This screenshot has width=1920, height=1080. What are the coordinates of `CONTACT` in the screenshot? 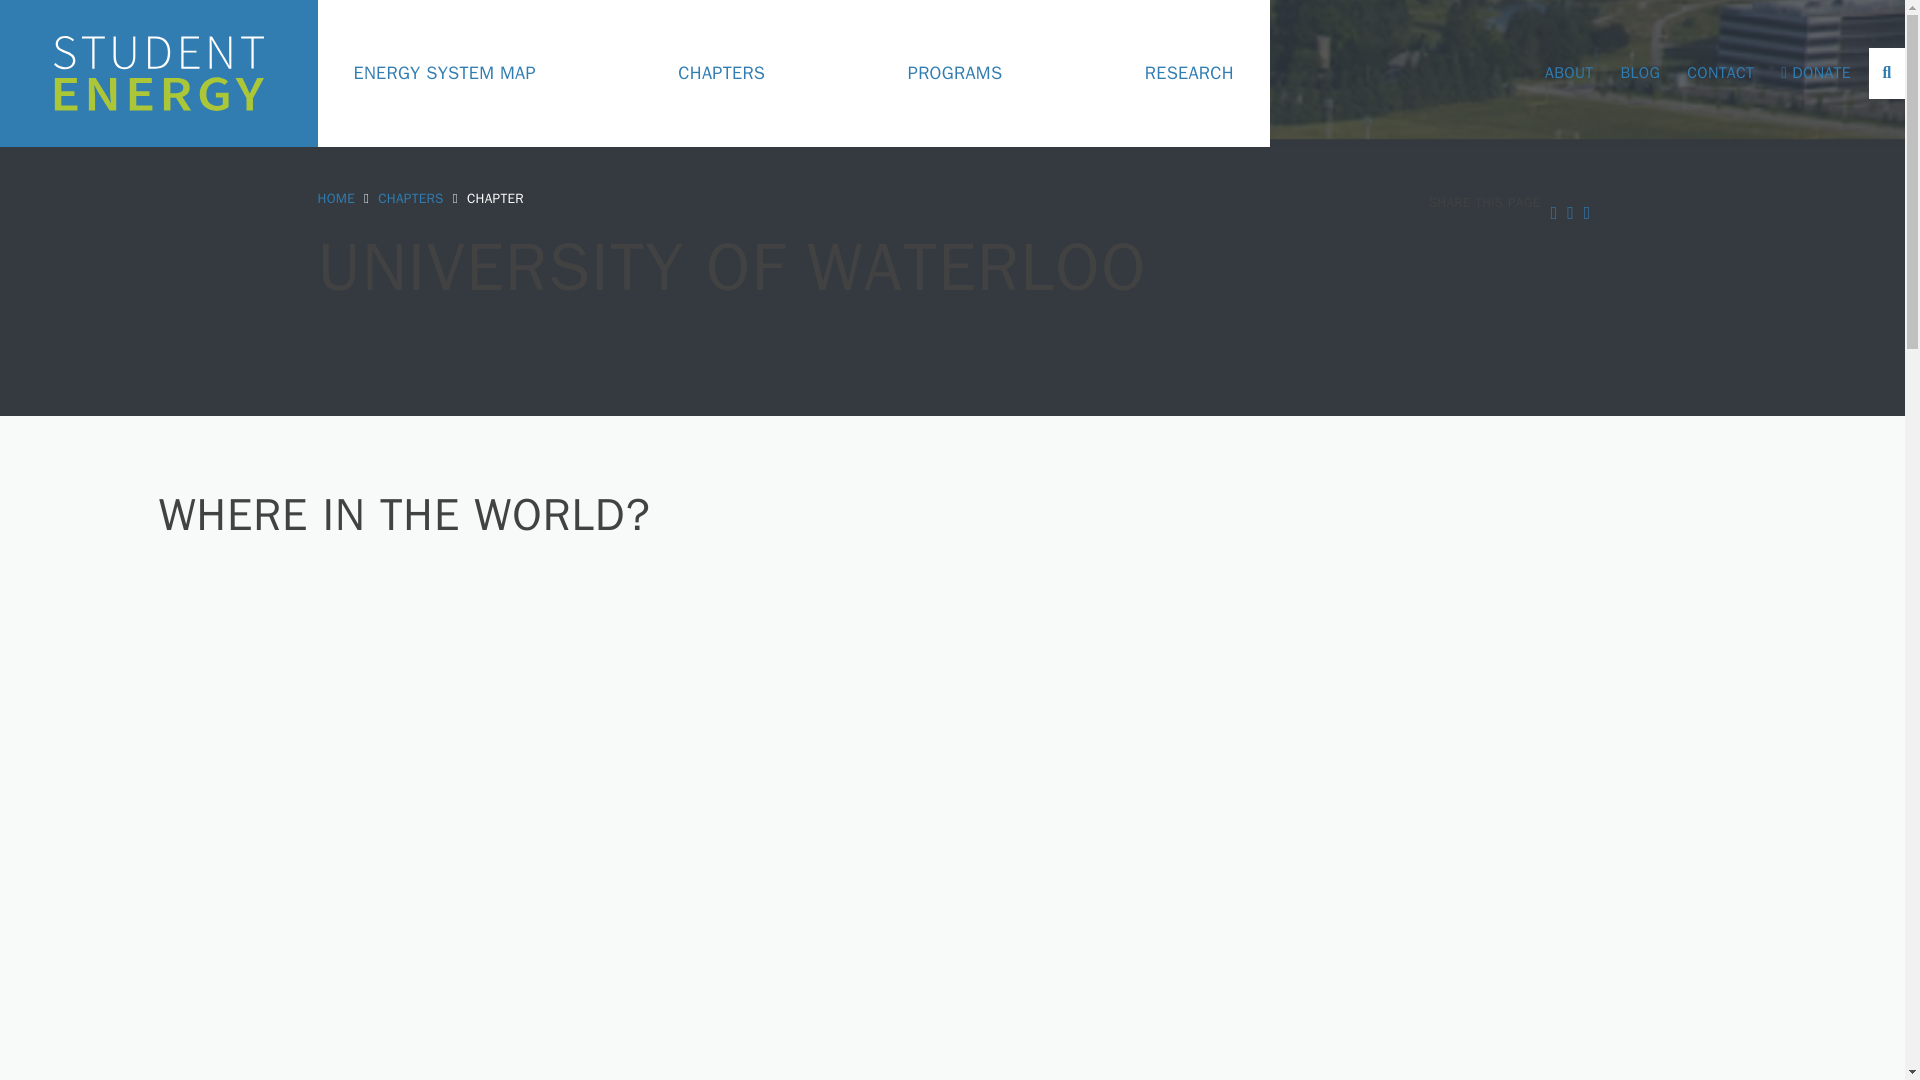 It's located at (1720, 73).